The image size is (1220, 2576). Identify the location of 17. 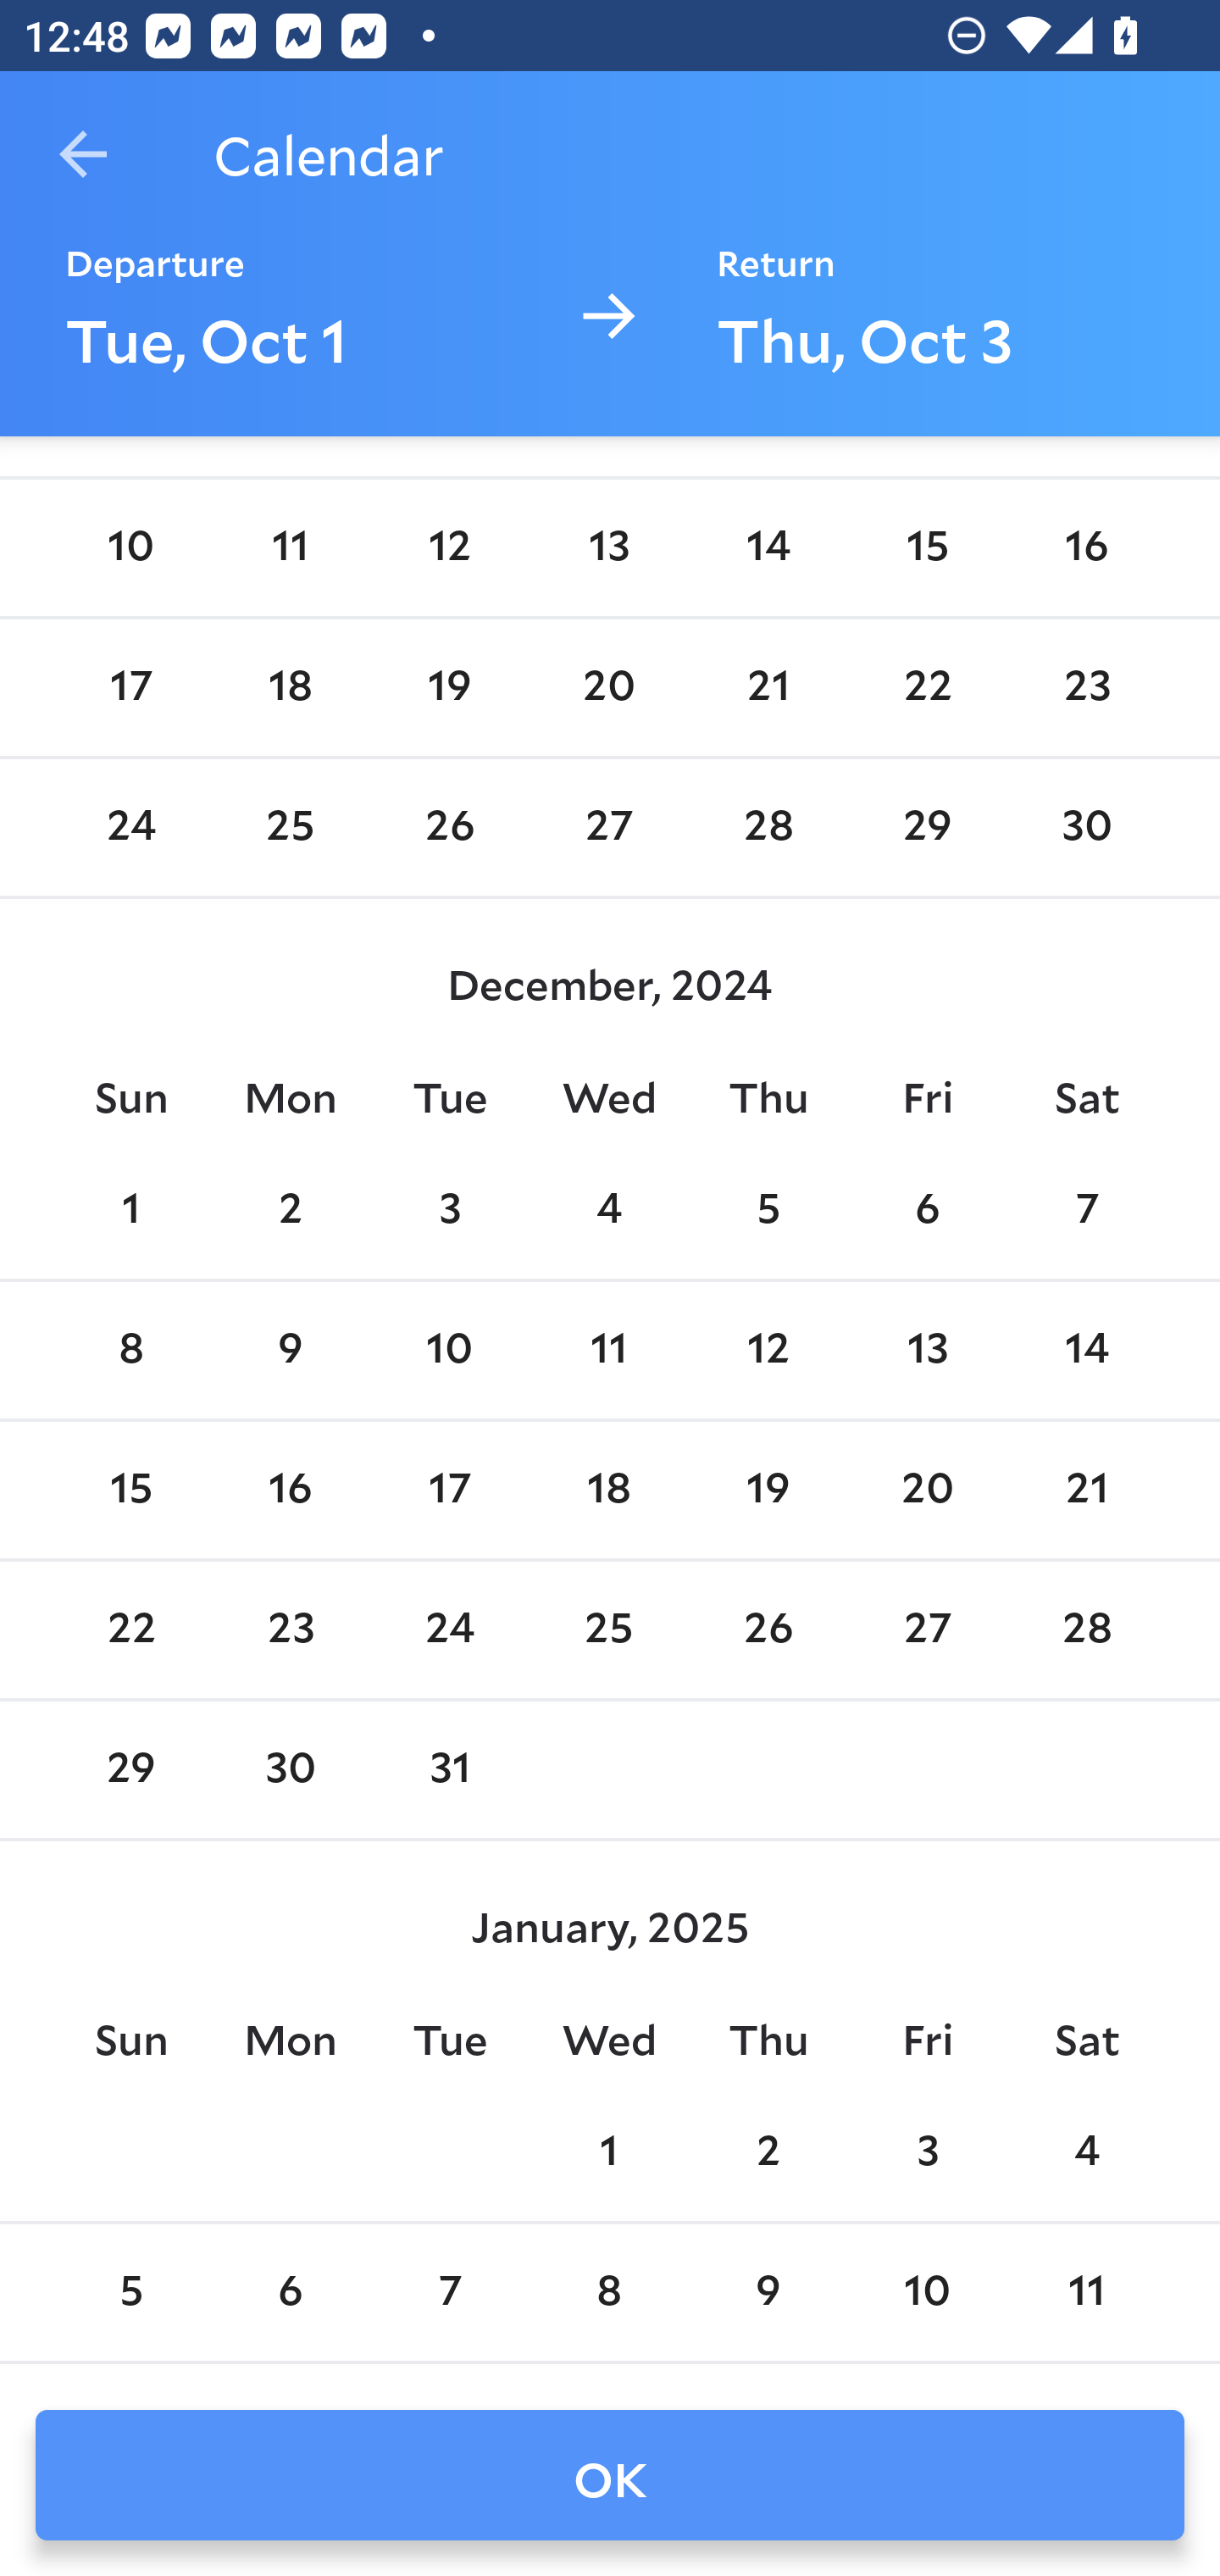
(449, 1491).